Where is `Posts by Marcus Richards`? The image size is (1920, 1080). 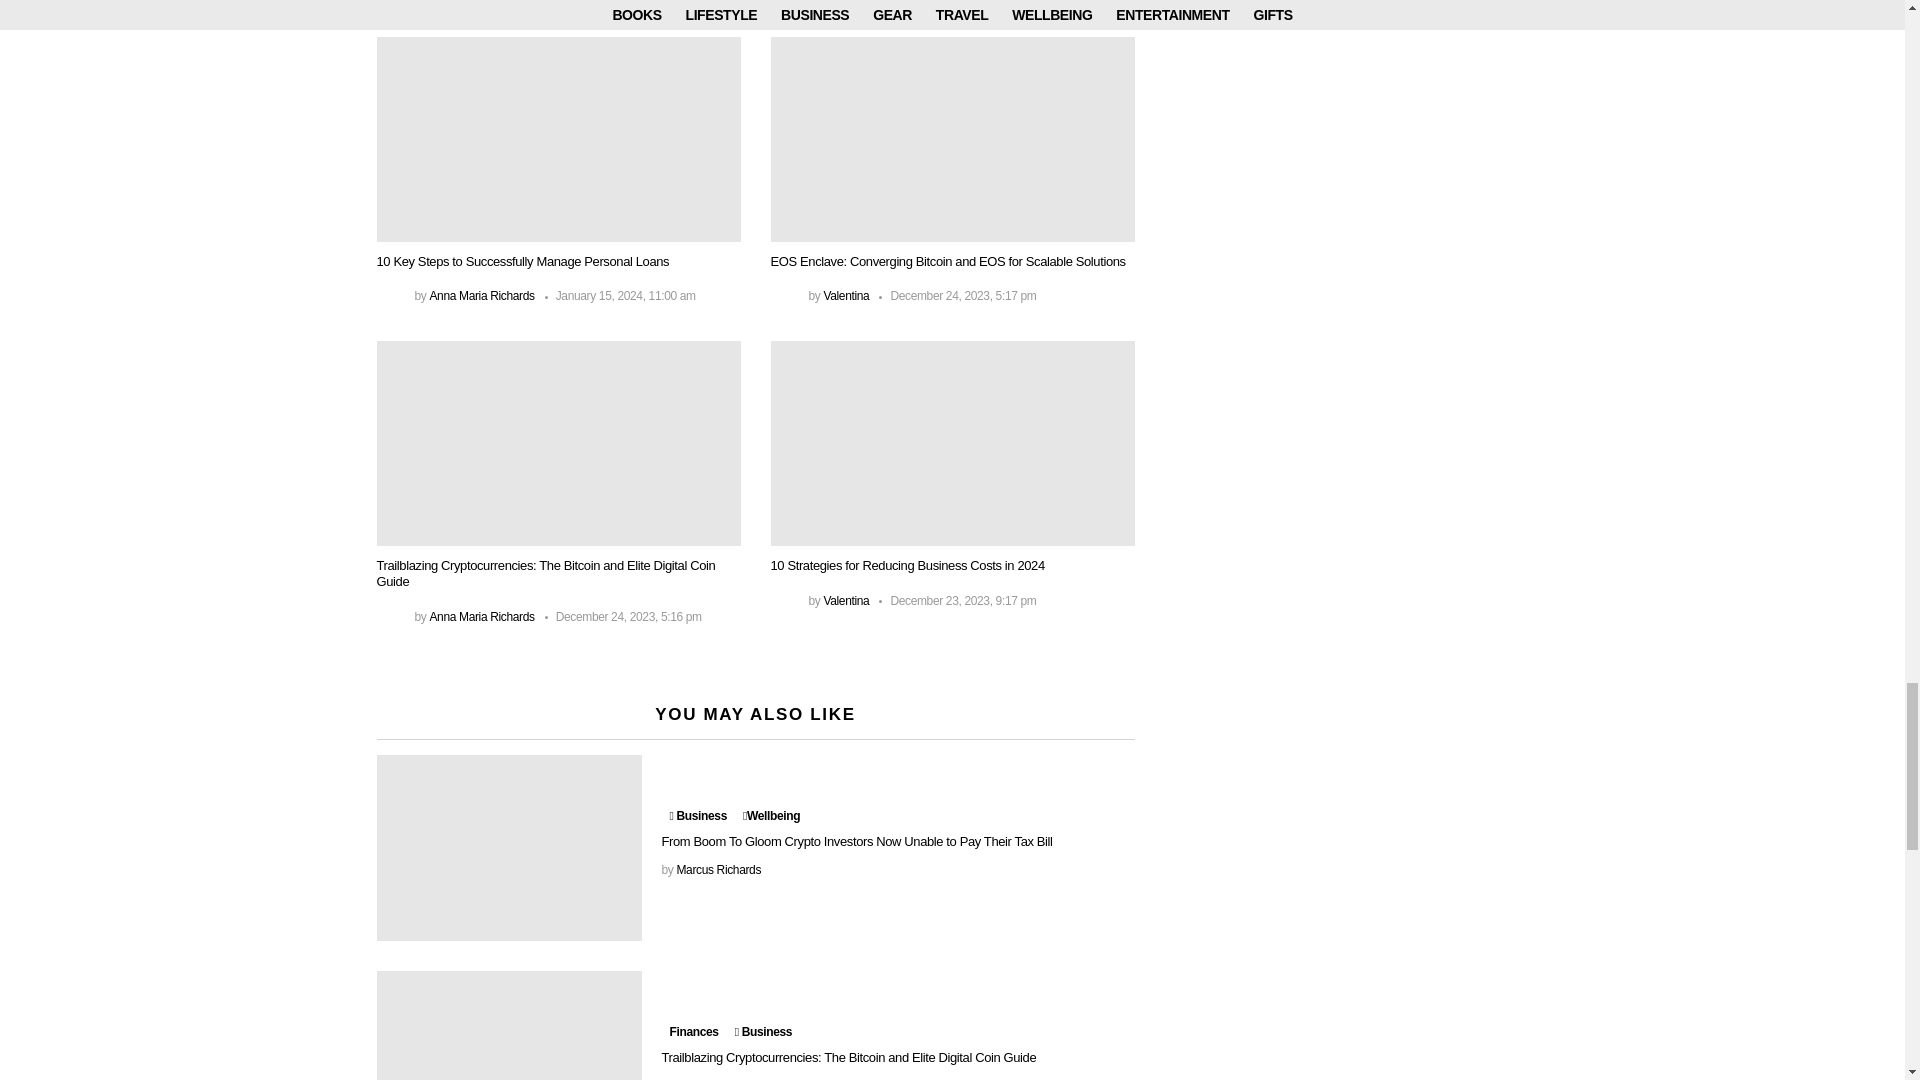
Posts by Marcus Richards is located at coordinates (718, 869).